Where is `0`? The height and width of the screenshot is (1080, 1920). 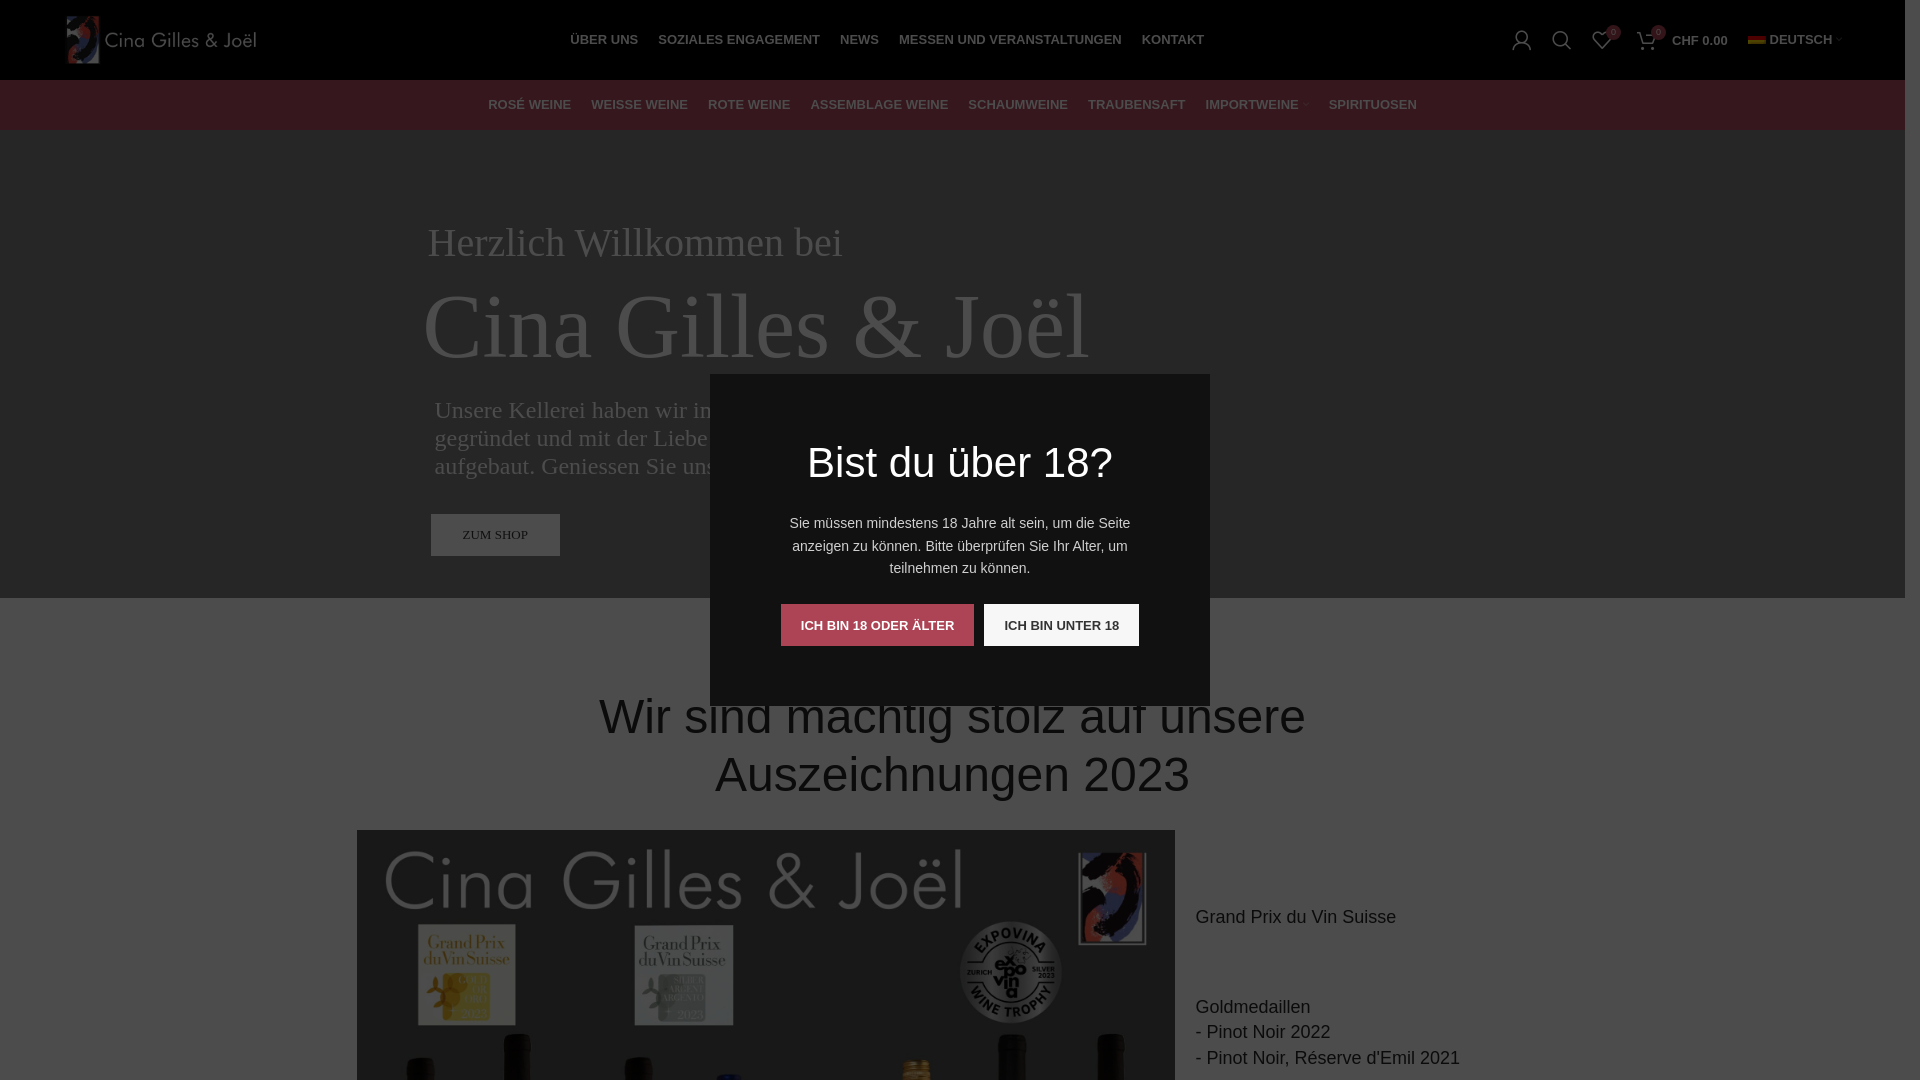
0 is located at coordinates (1602, 40).